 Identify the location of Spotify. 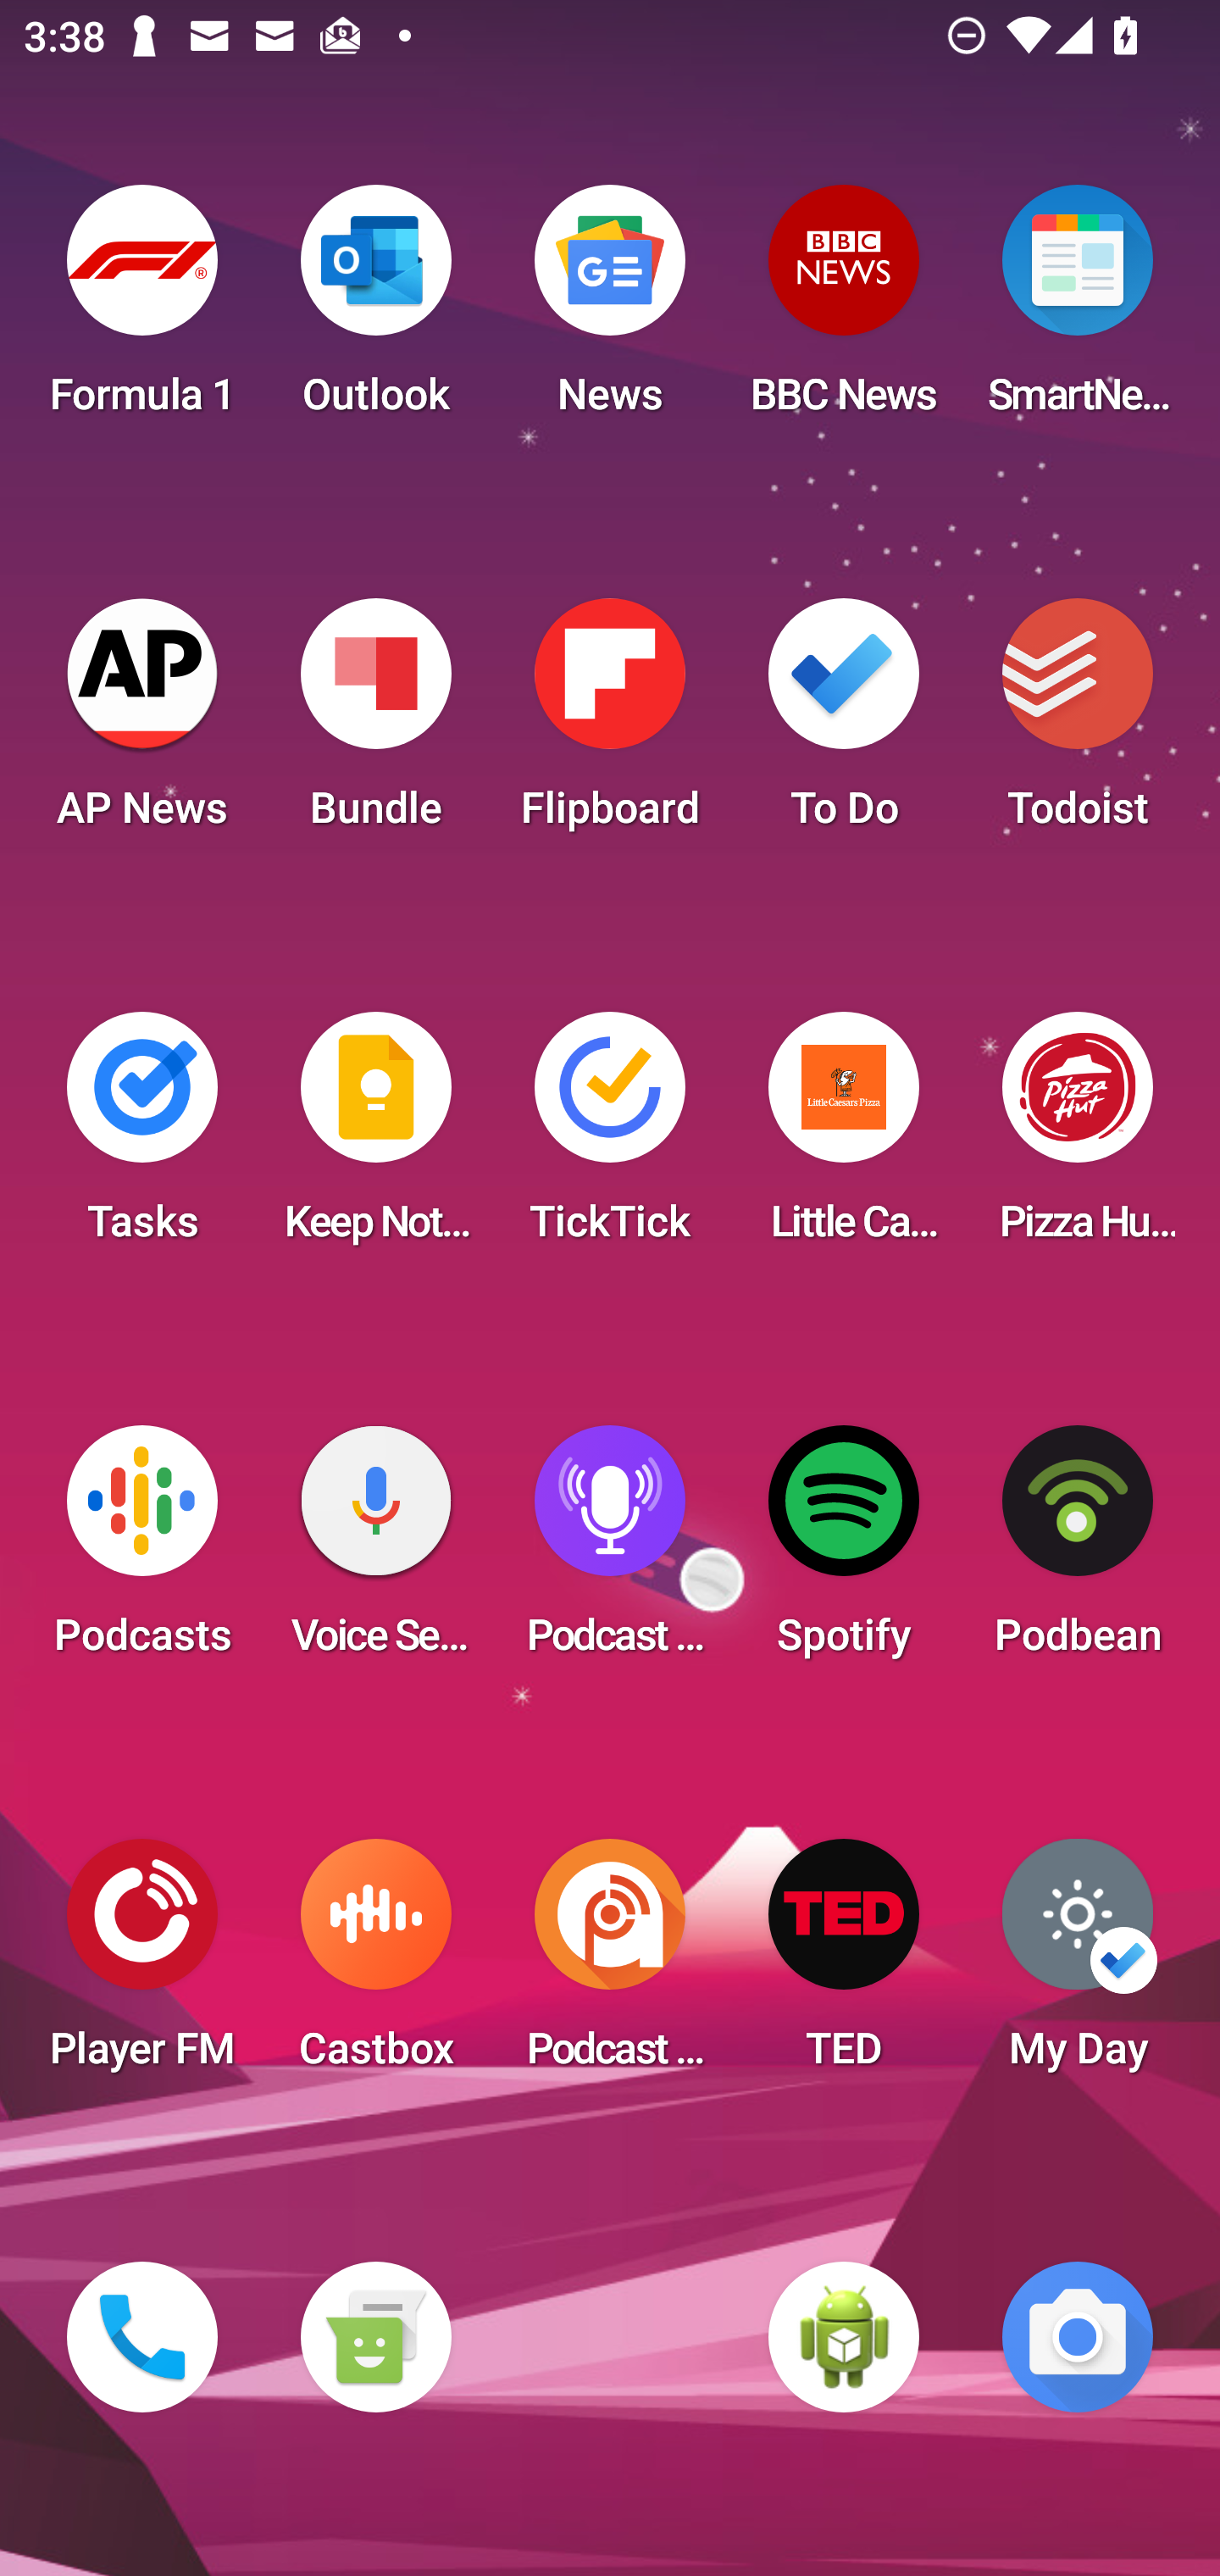
(844, 1551).